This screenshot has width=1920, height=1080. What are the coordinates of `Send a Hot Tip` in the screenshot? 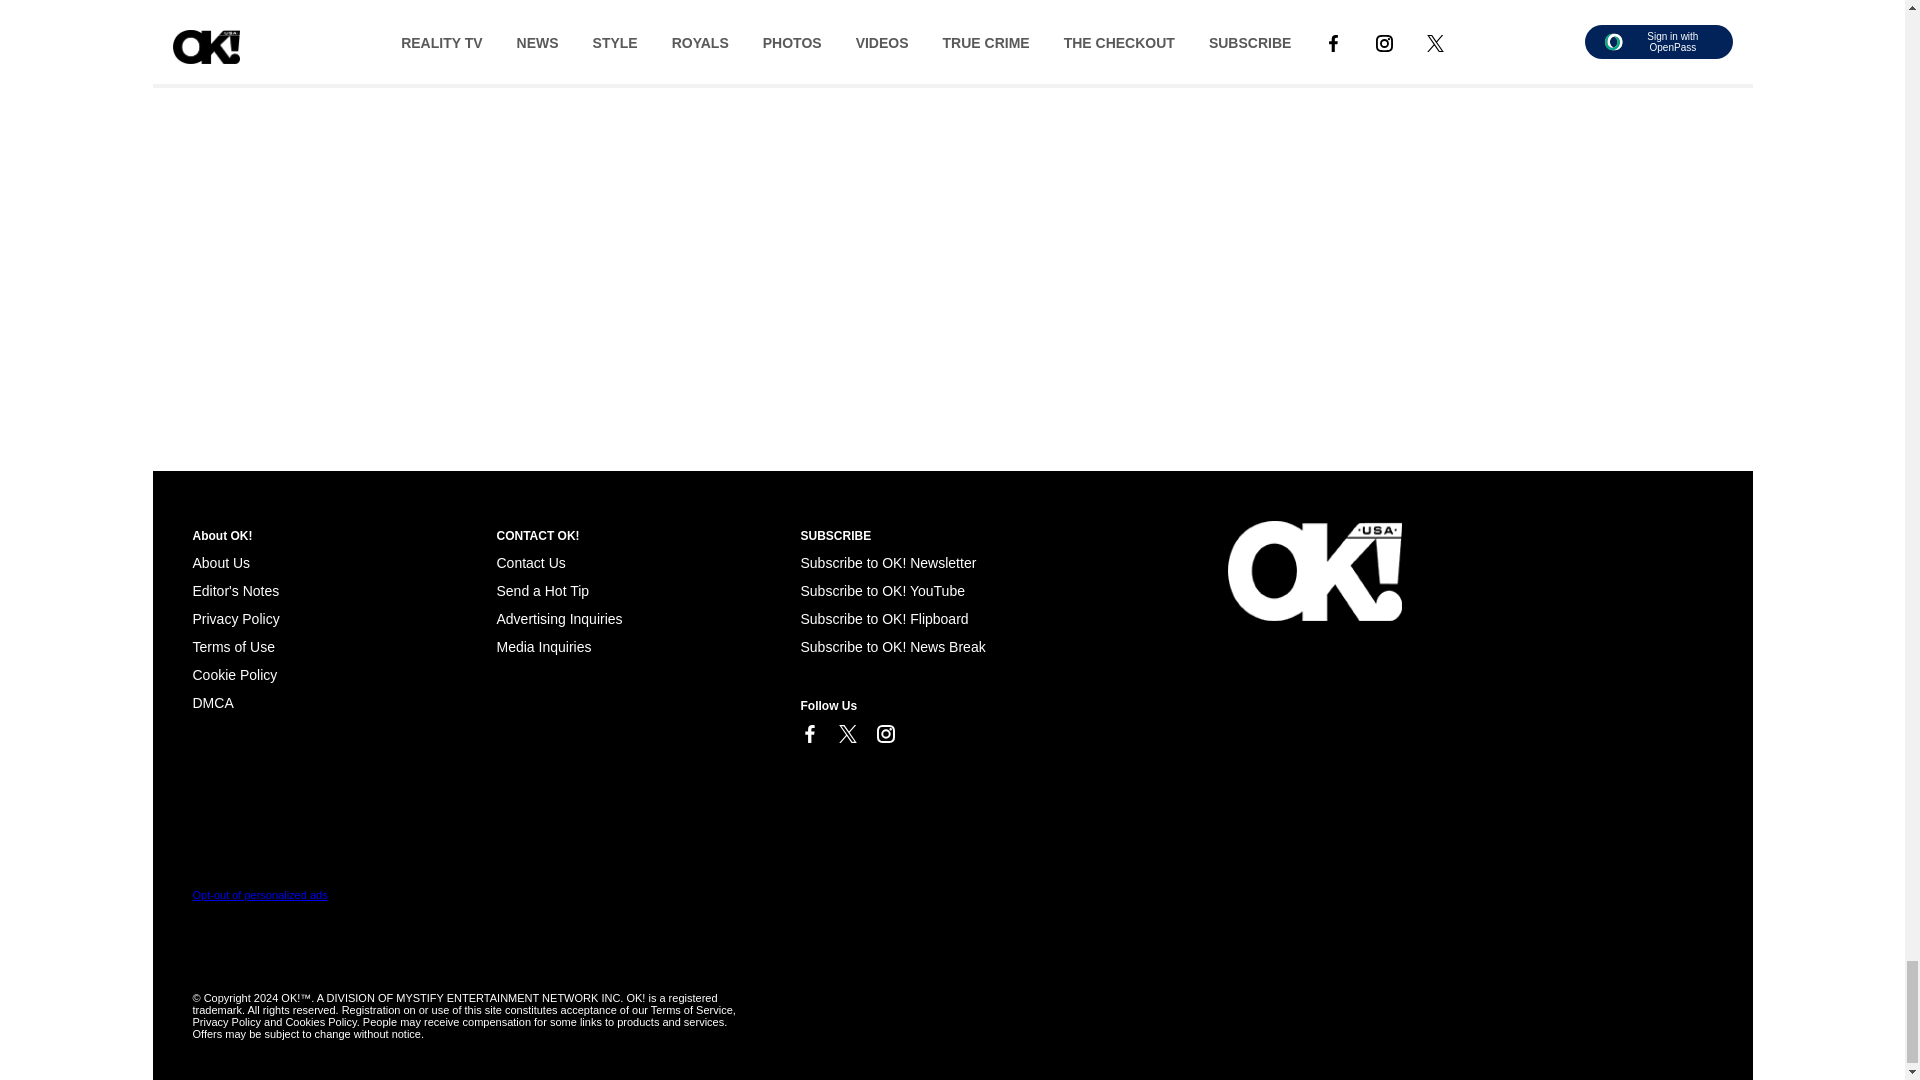 It's located at (542, 591).